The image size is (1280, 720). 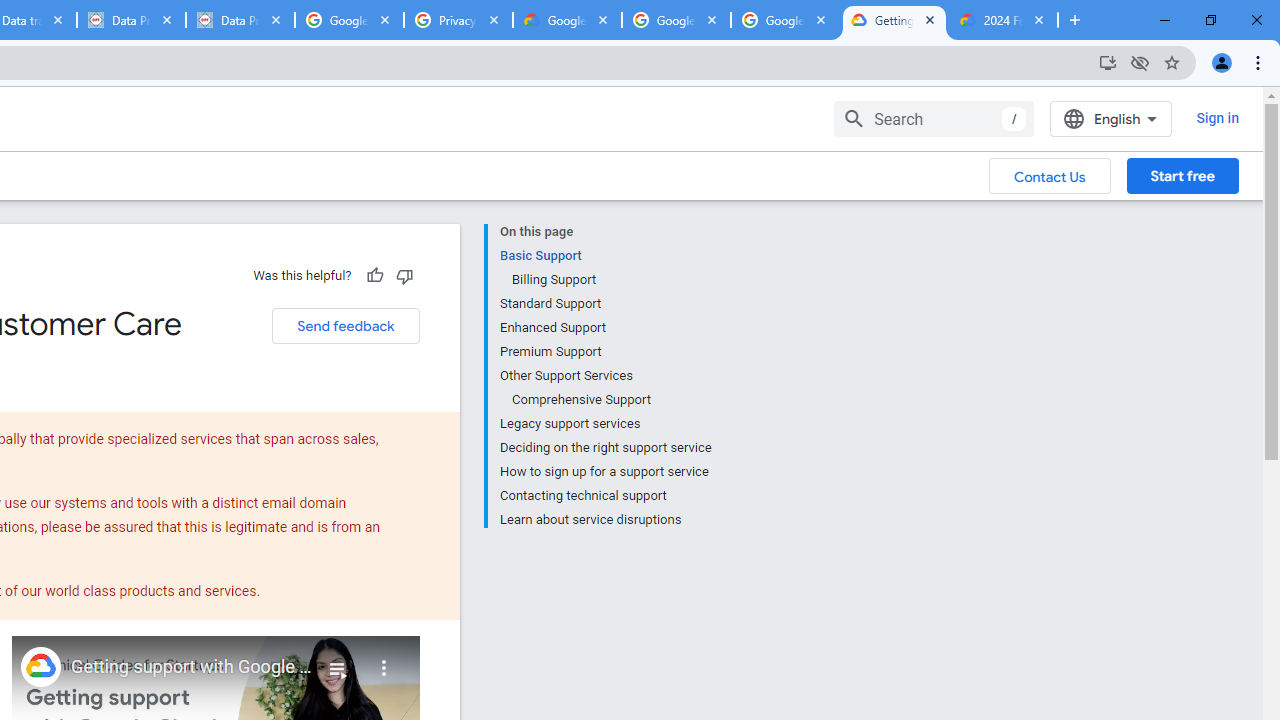 What do you see at coordinates (404, 275) in the screenshot?
I see `Not helpful` at bounding box center [404, 275].